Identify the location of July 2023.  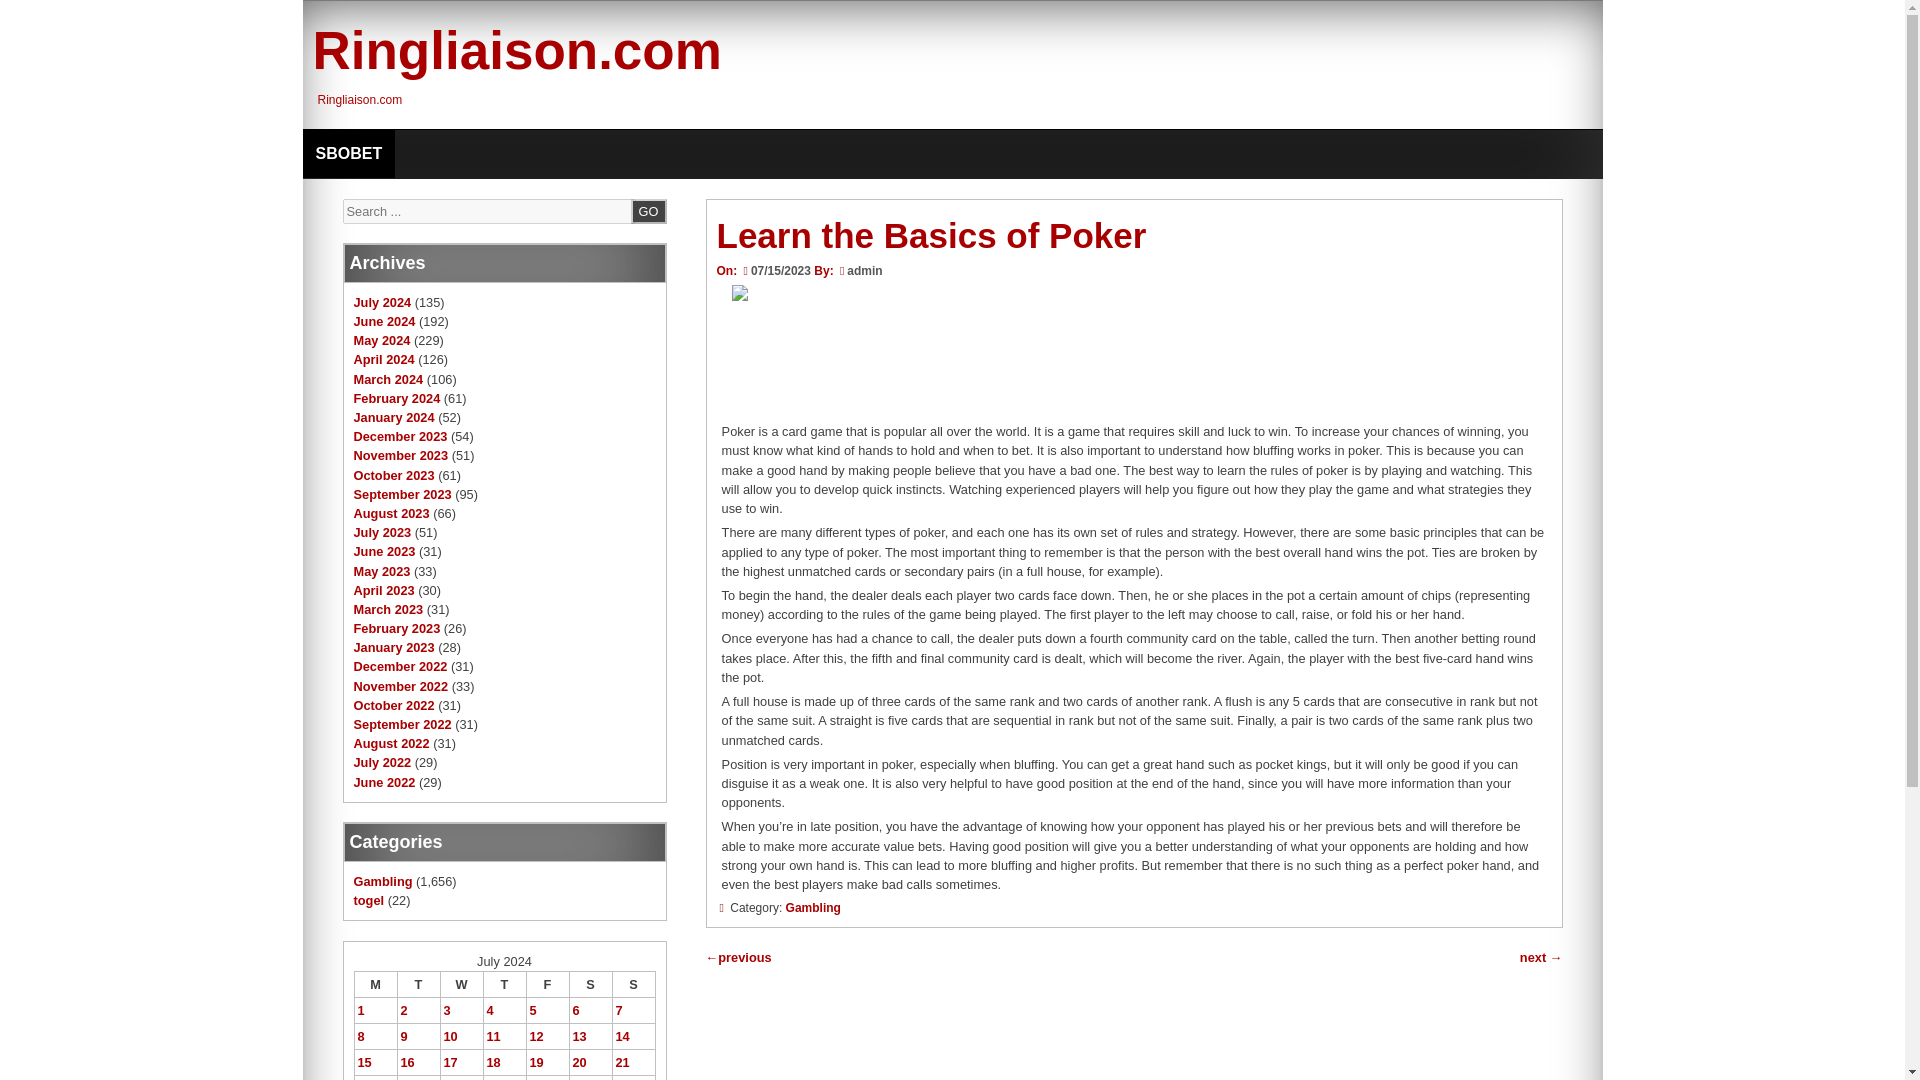
(382, 532).